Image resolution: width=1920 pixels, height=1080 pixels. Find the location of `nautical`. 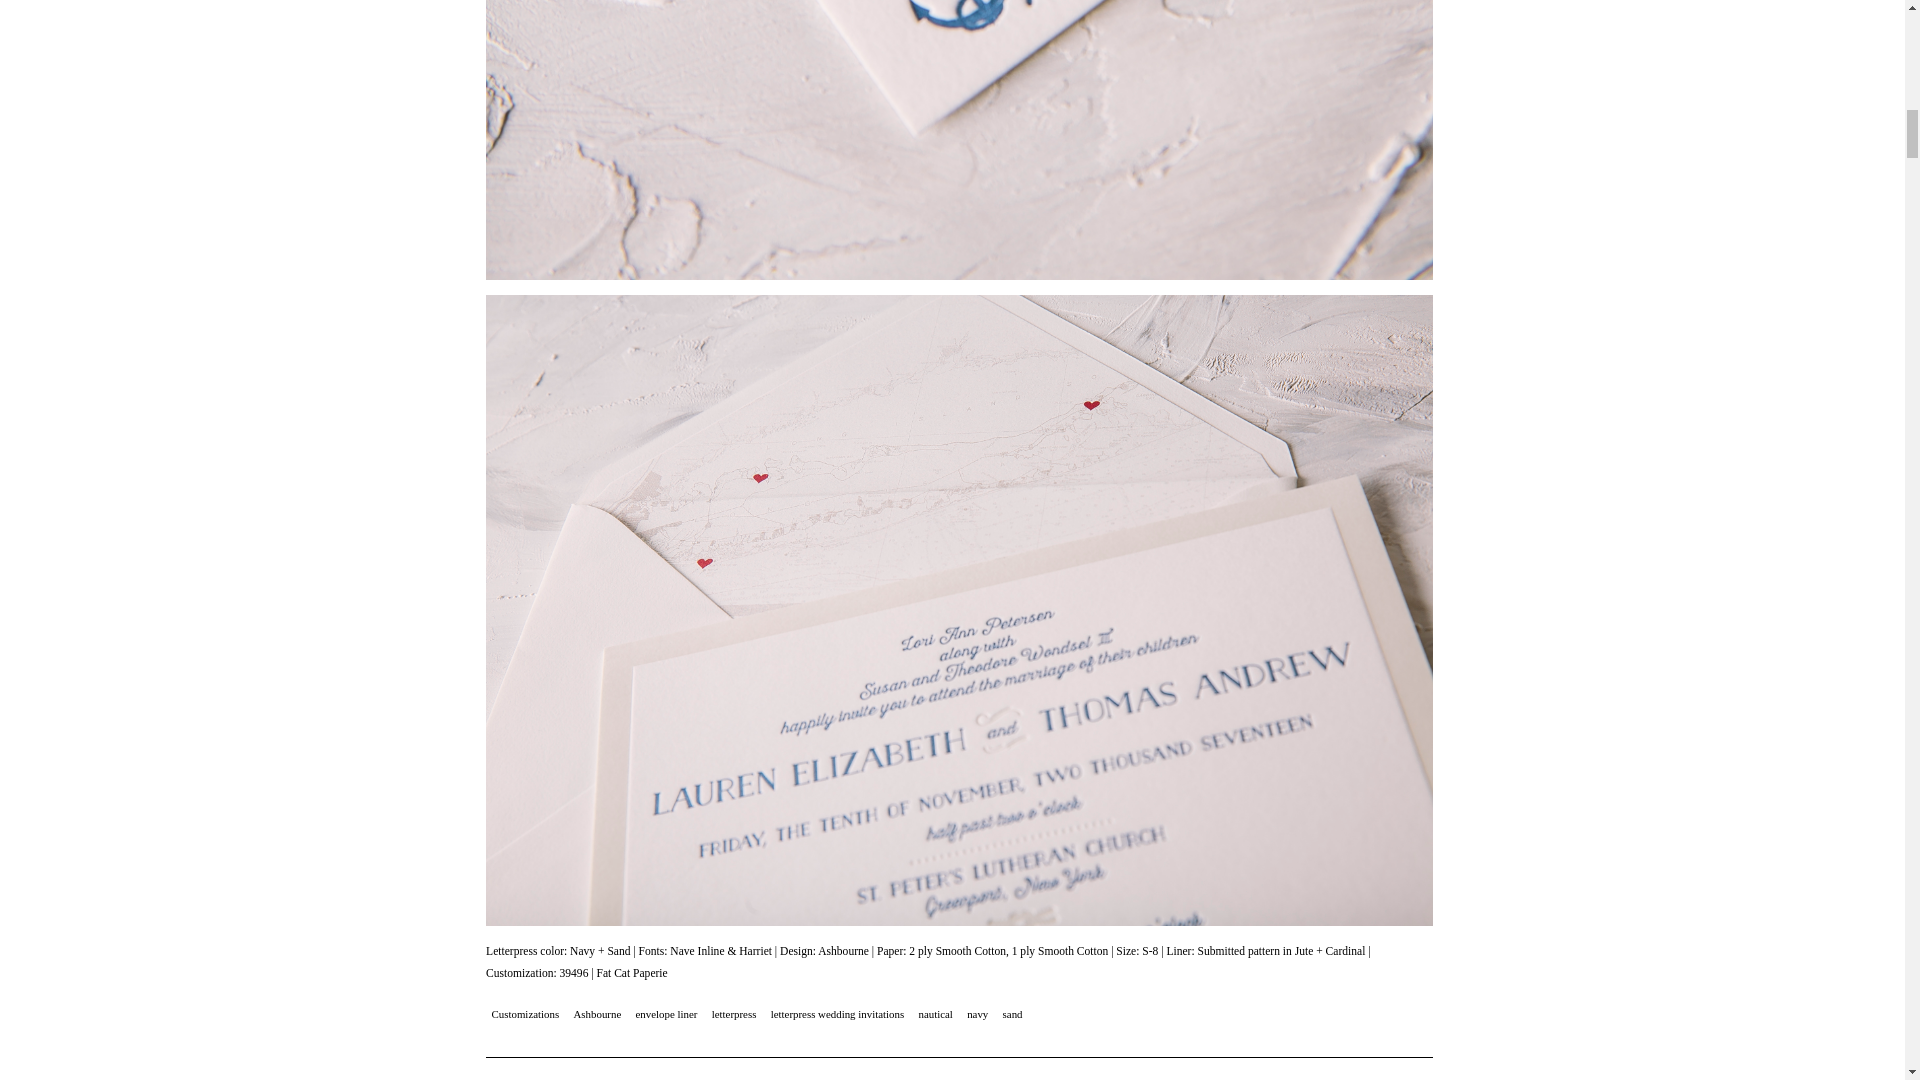

nautical is located at coordinates (936, 1015).